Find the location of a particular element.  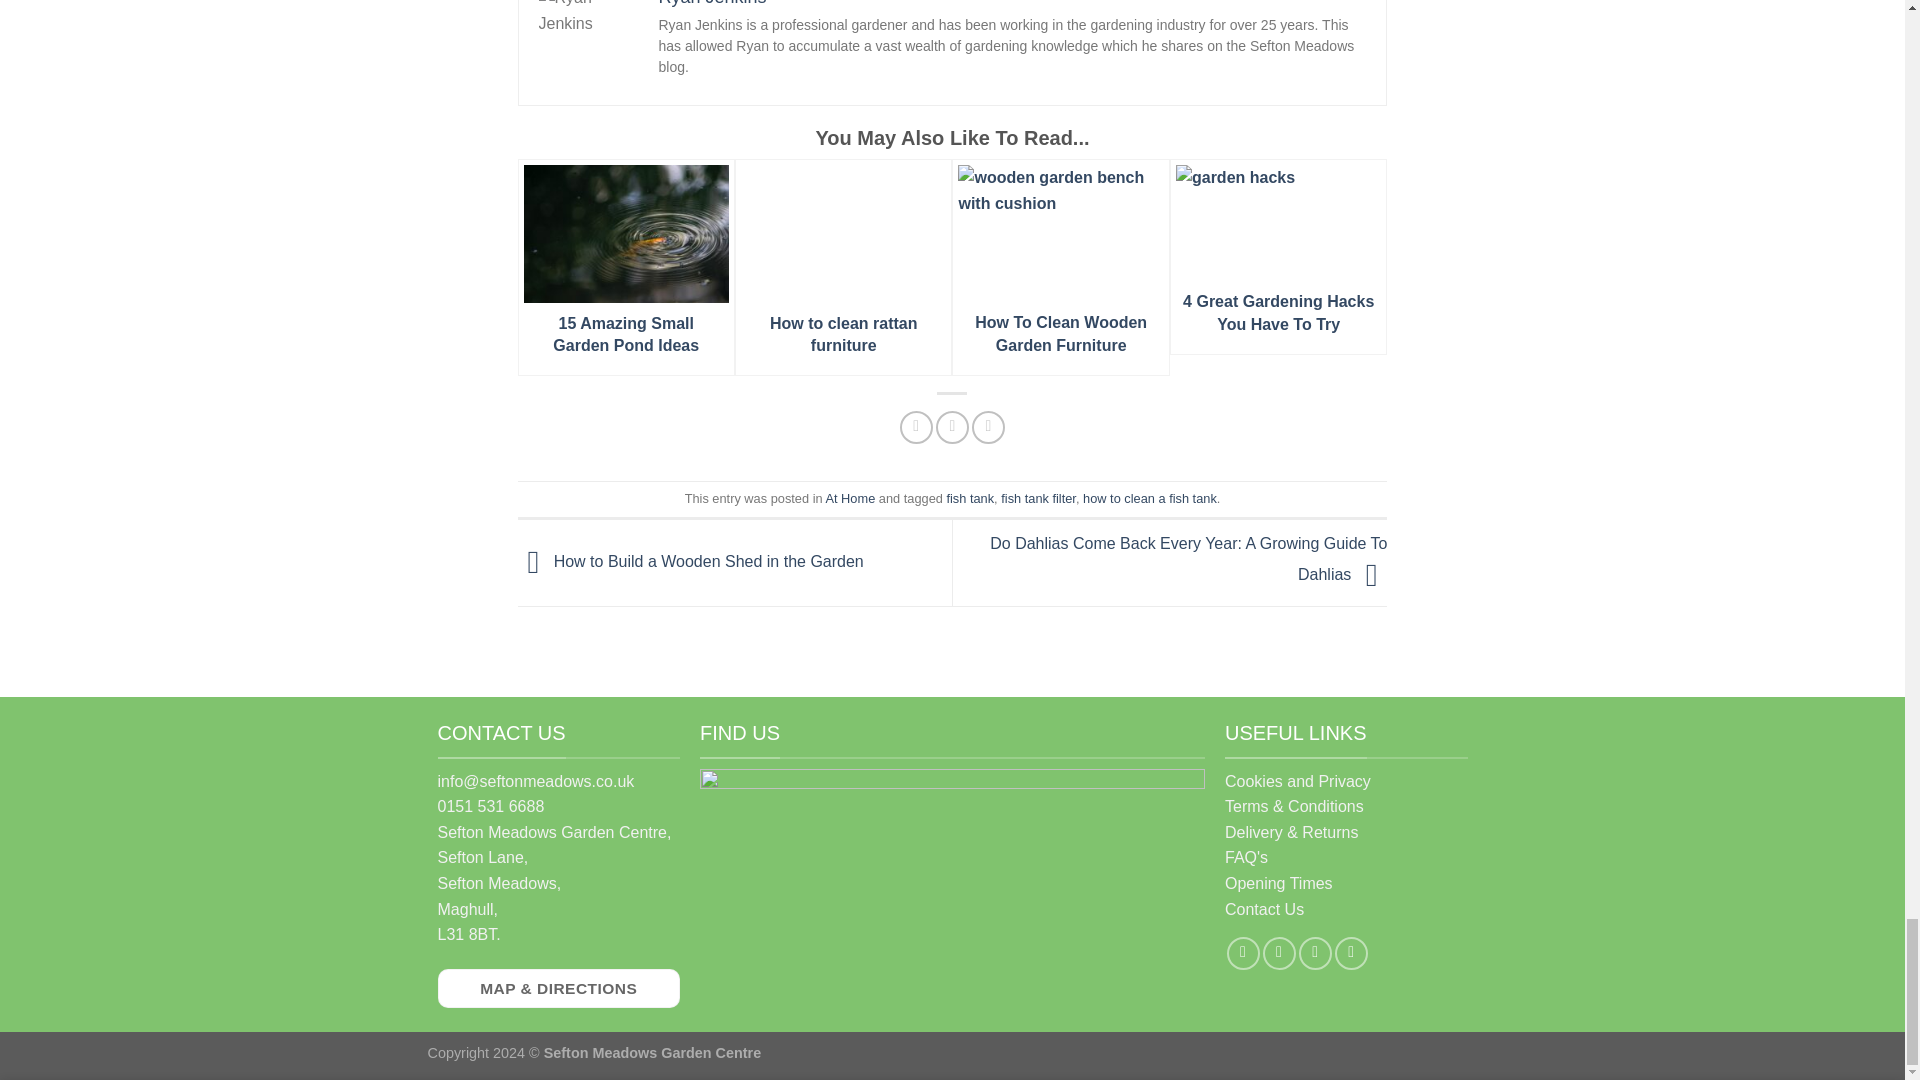

How to clean rattan furniture is located at coordinates (844, 266).